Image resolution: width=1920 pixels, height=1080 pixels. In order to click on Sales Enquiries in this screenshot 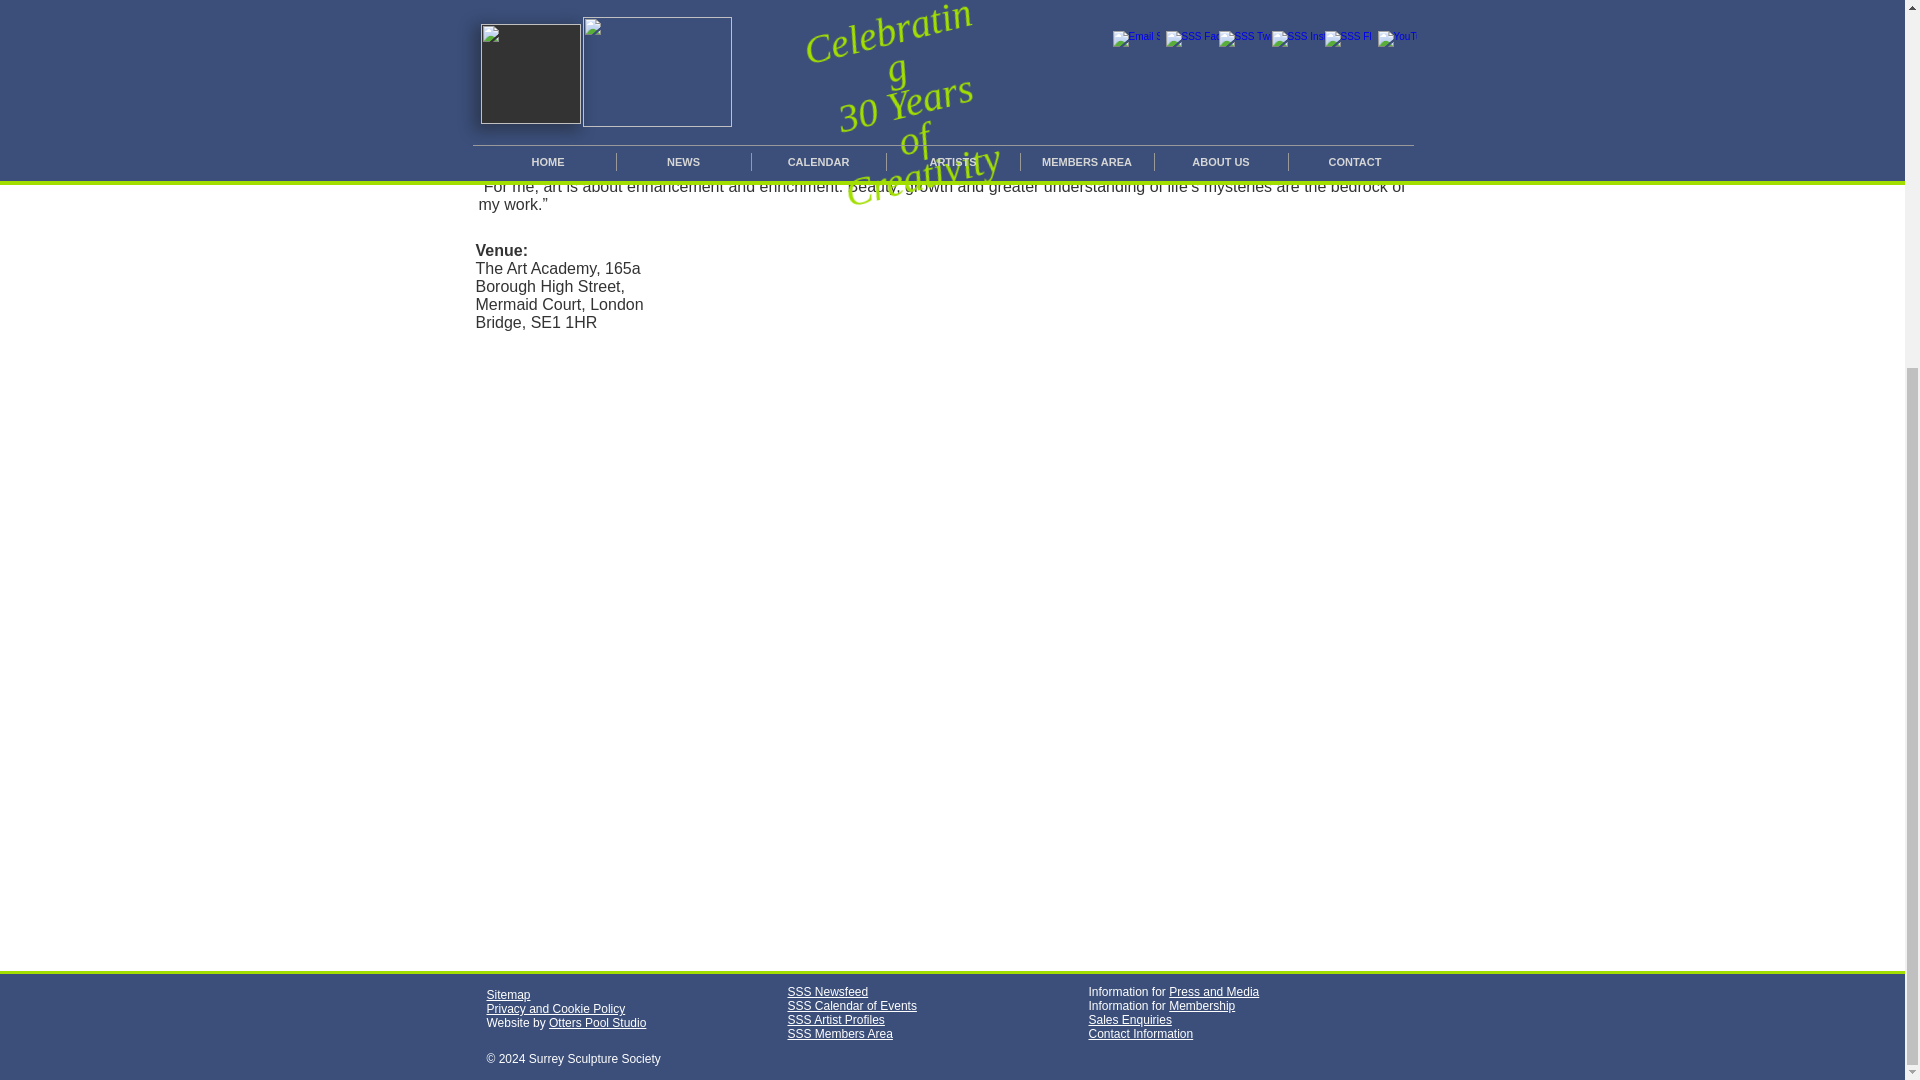, I will do `click(1130, 1020)`.